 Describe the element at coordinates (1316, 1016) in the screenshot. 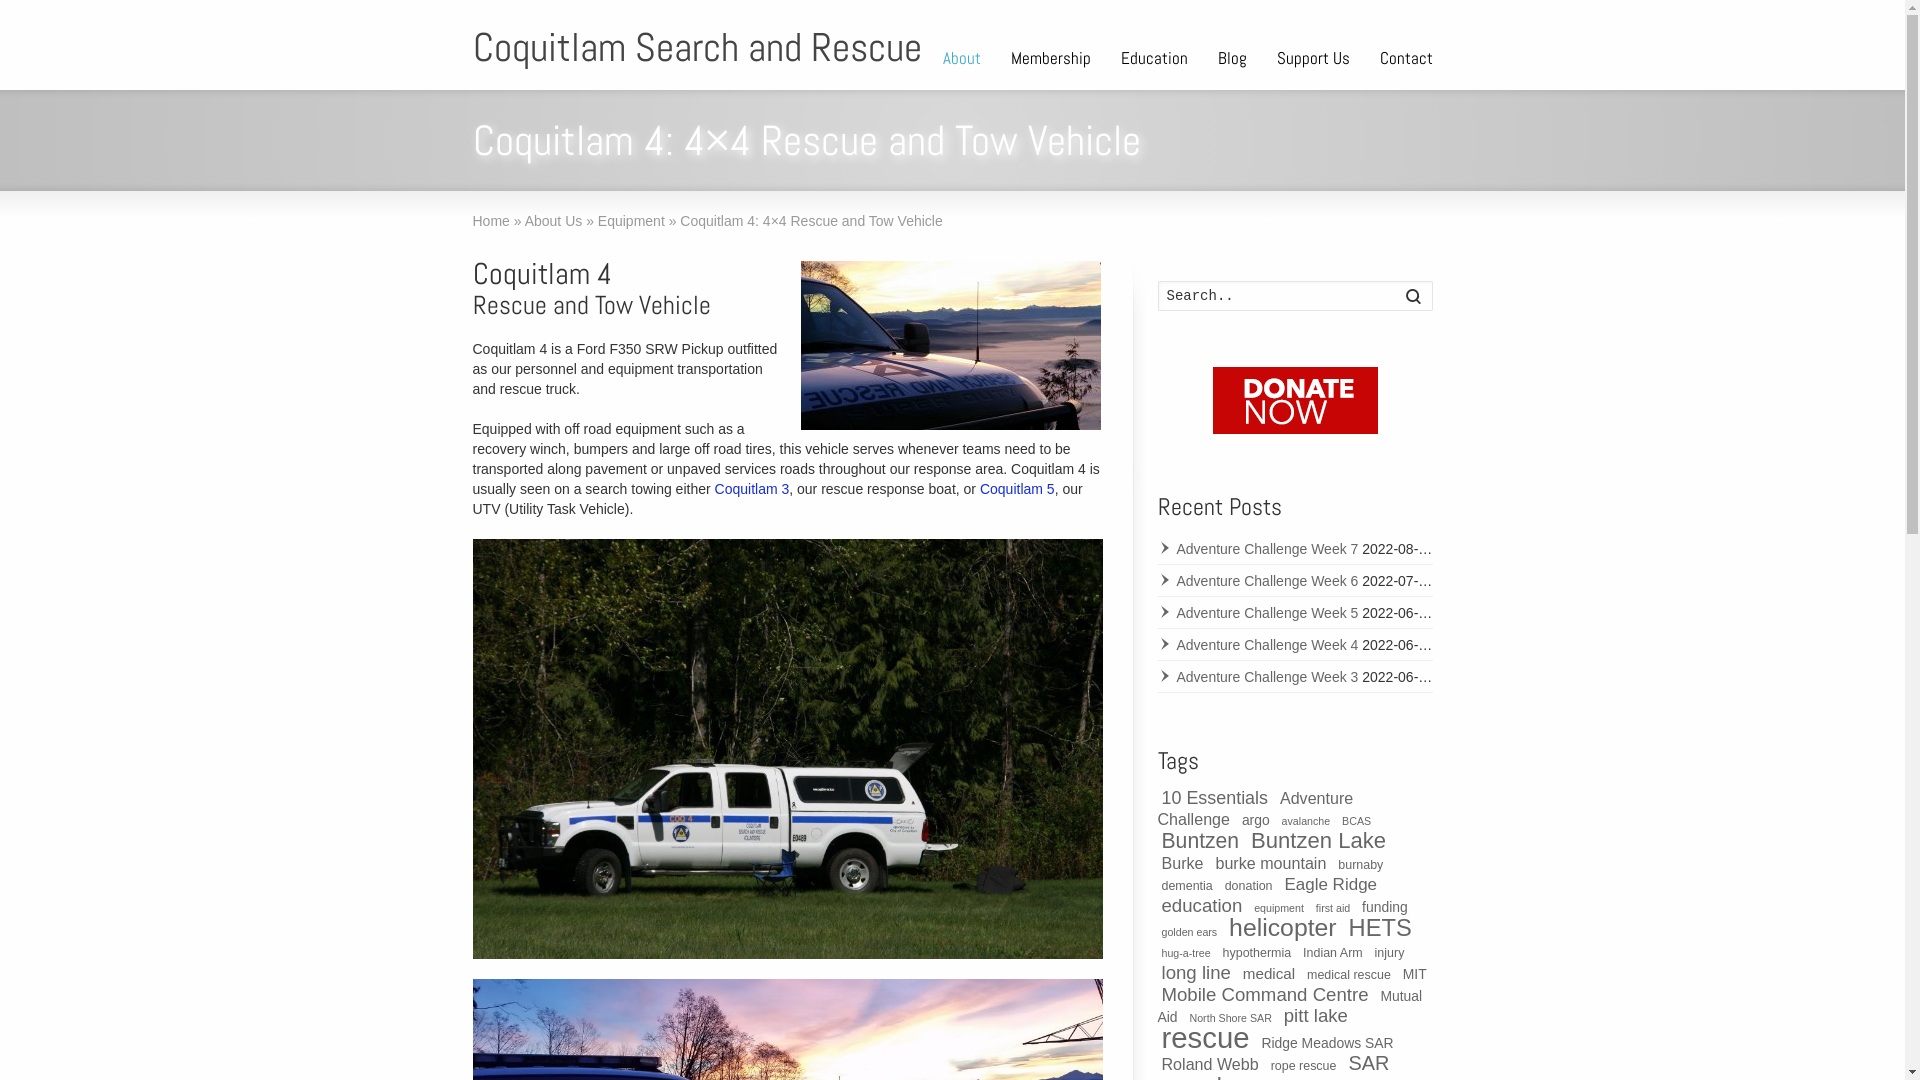

I see `pitt lake` at that location.